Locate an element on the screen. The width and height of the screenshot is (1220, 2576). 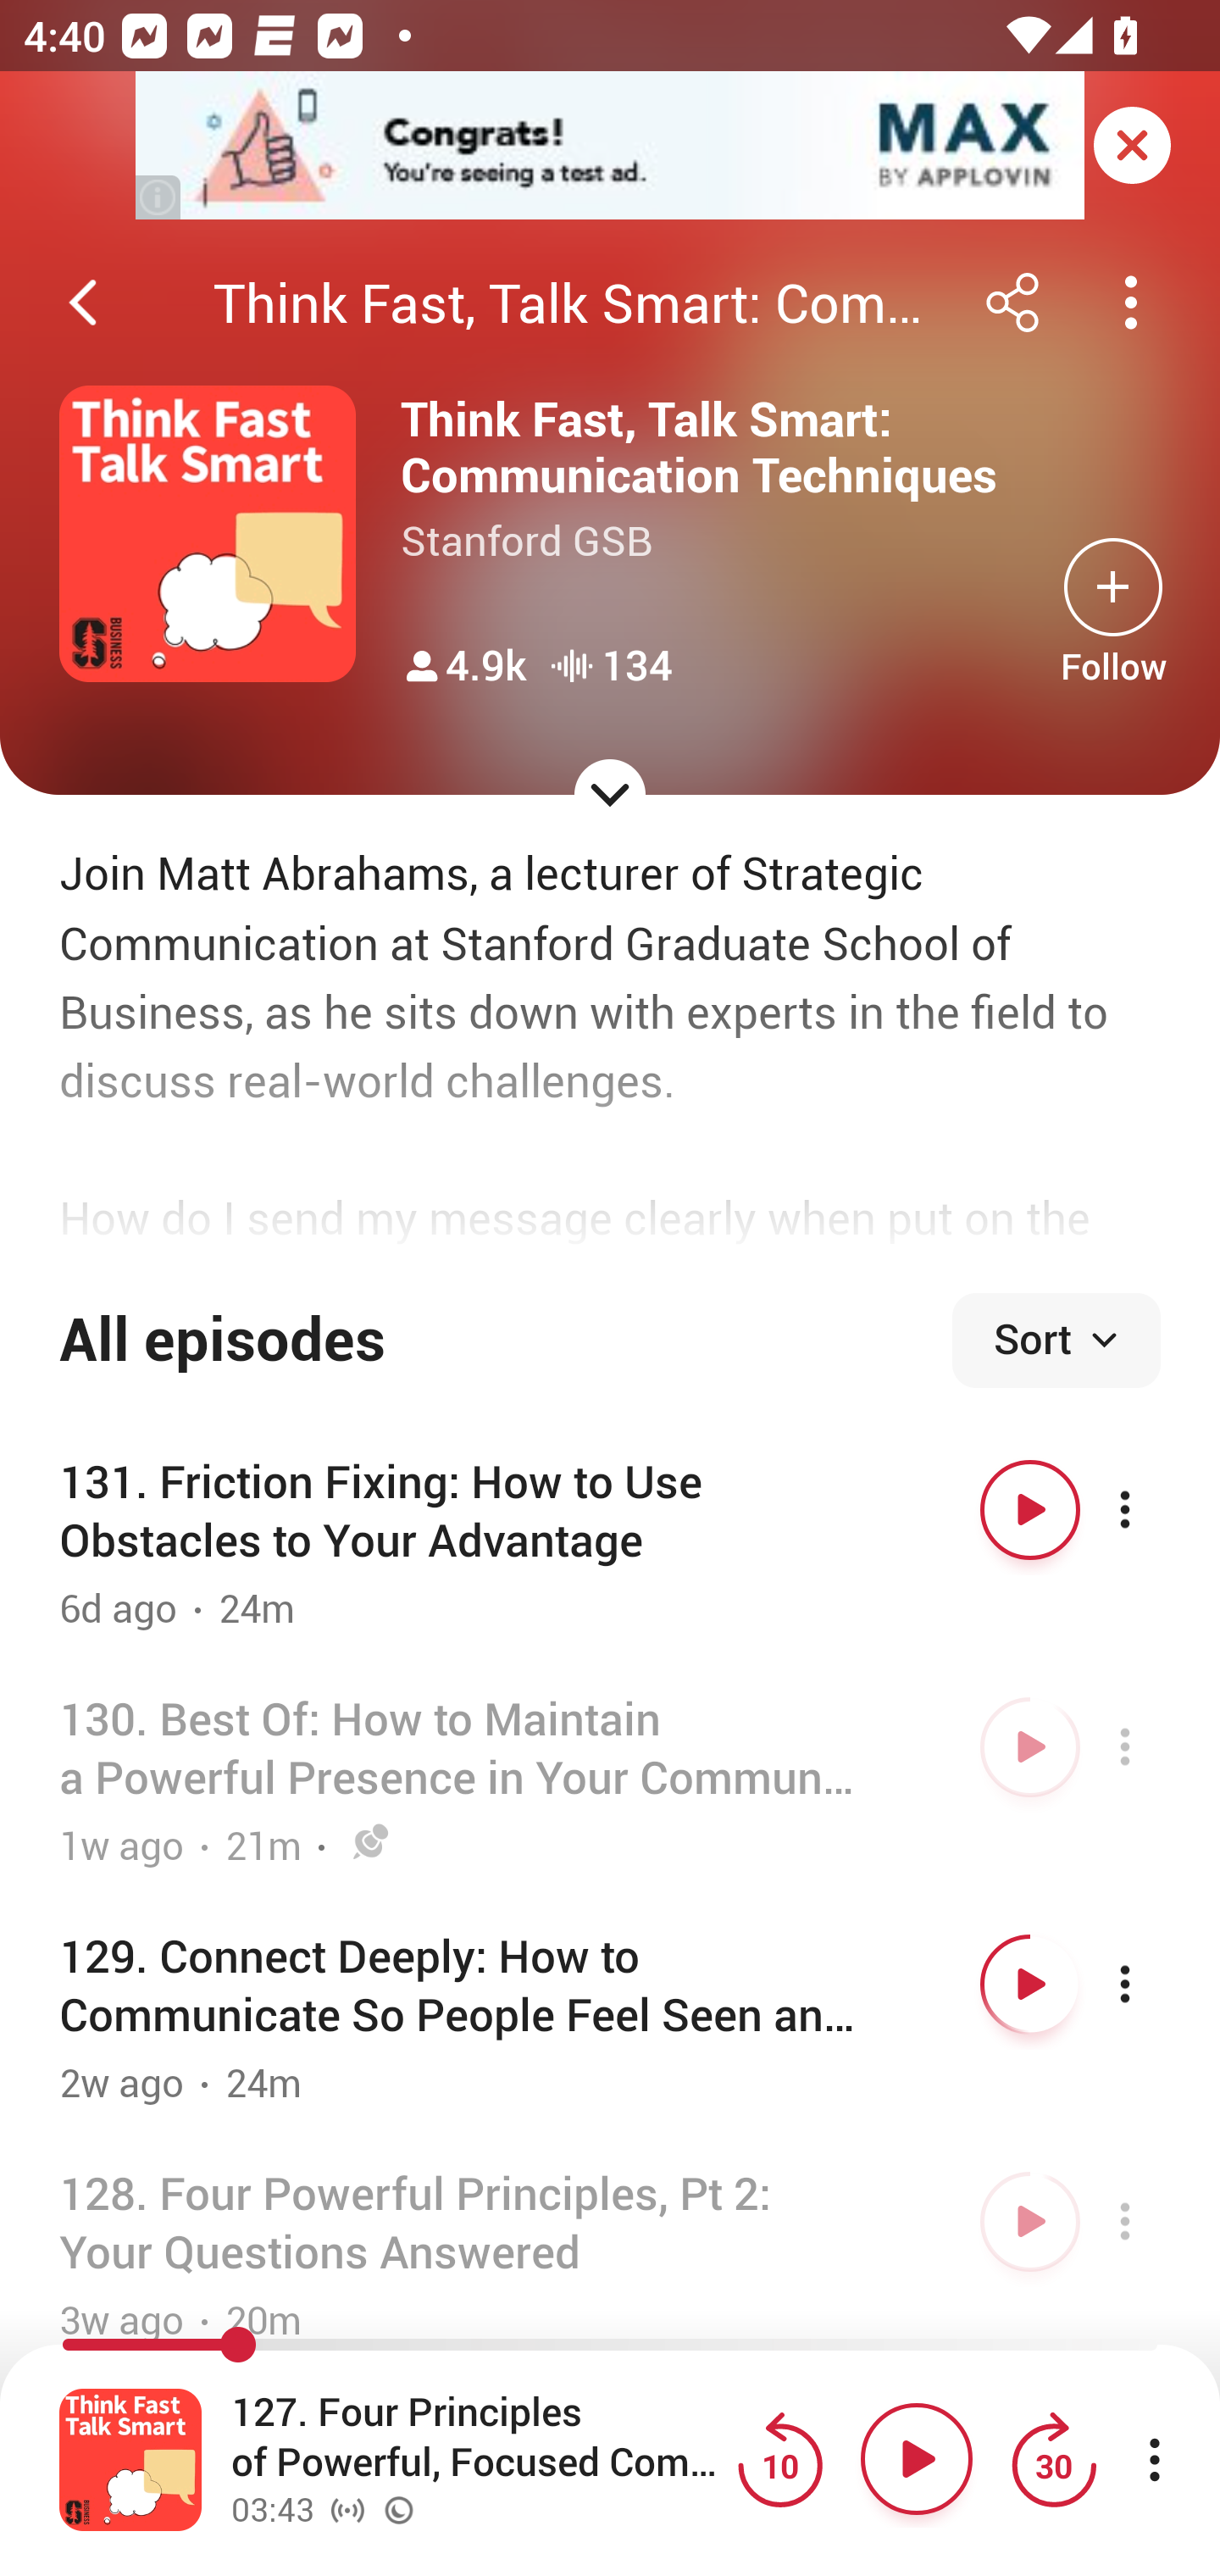
More player controls is located at coordinates (1154, 2460).